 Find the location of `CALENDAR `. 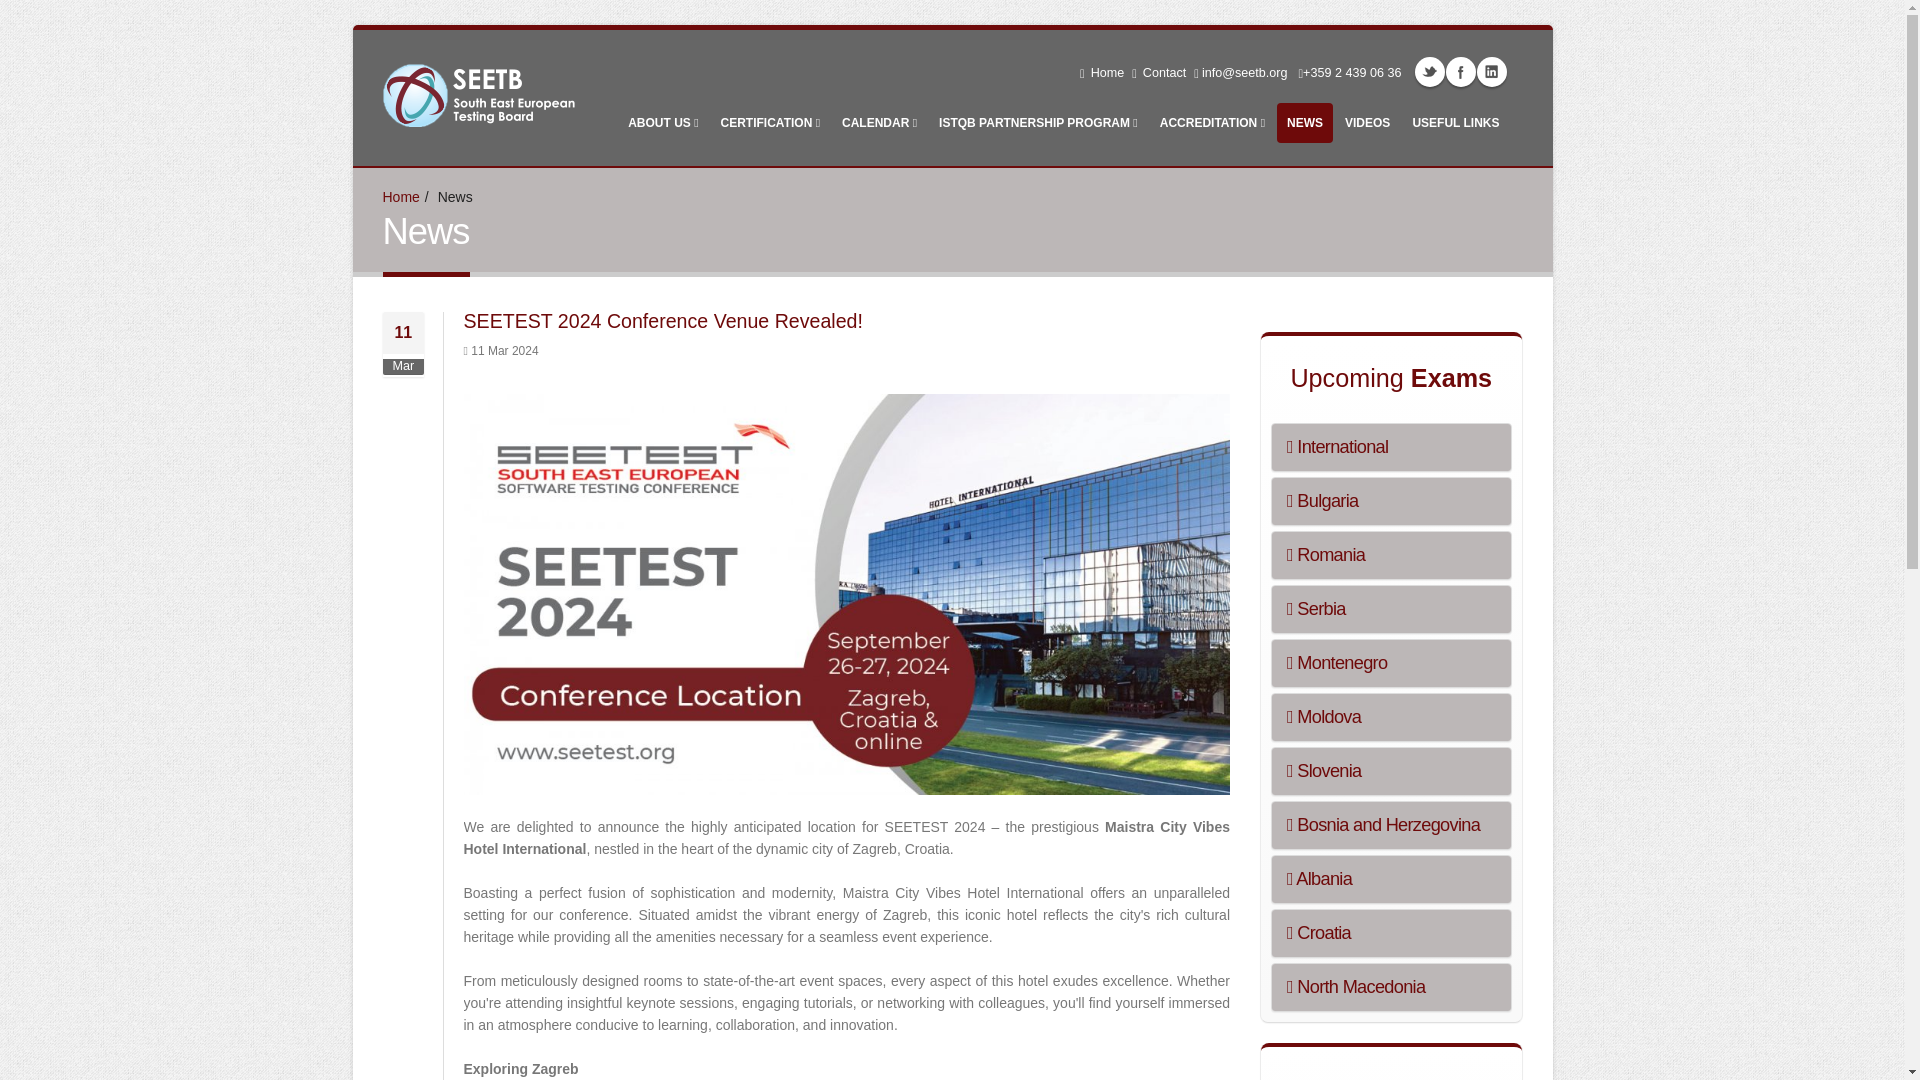

CALENDAR  is located at coordinates (879, 122).